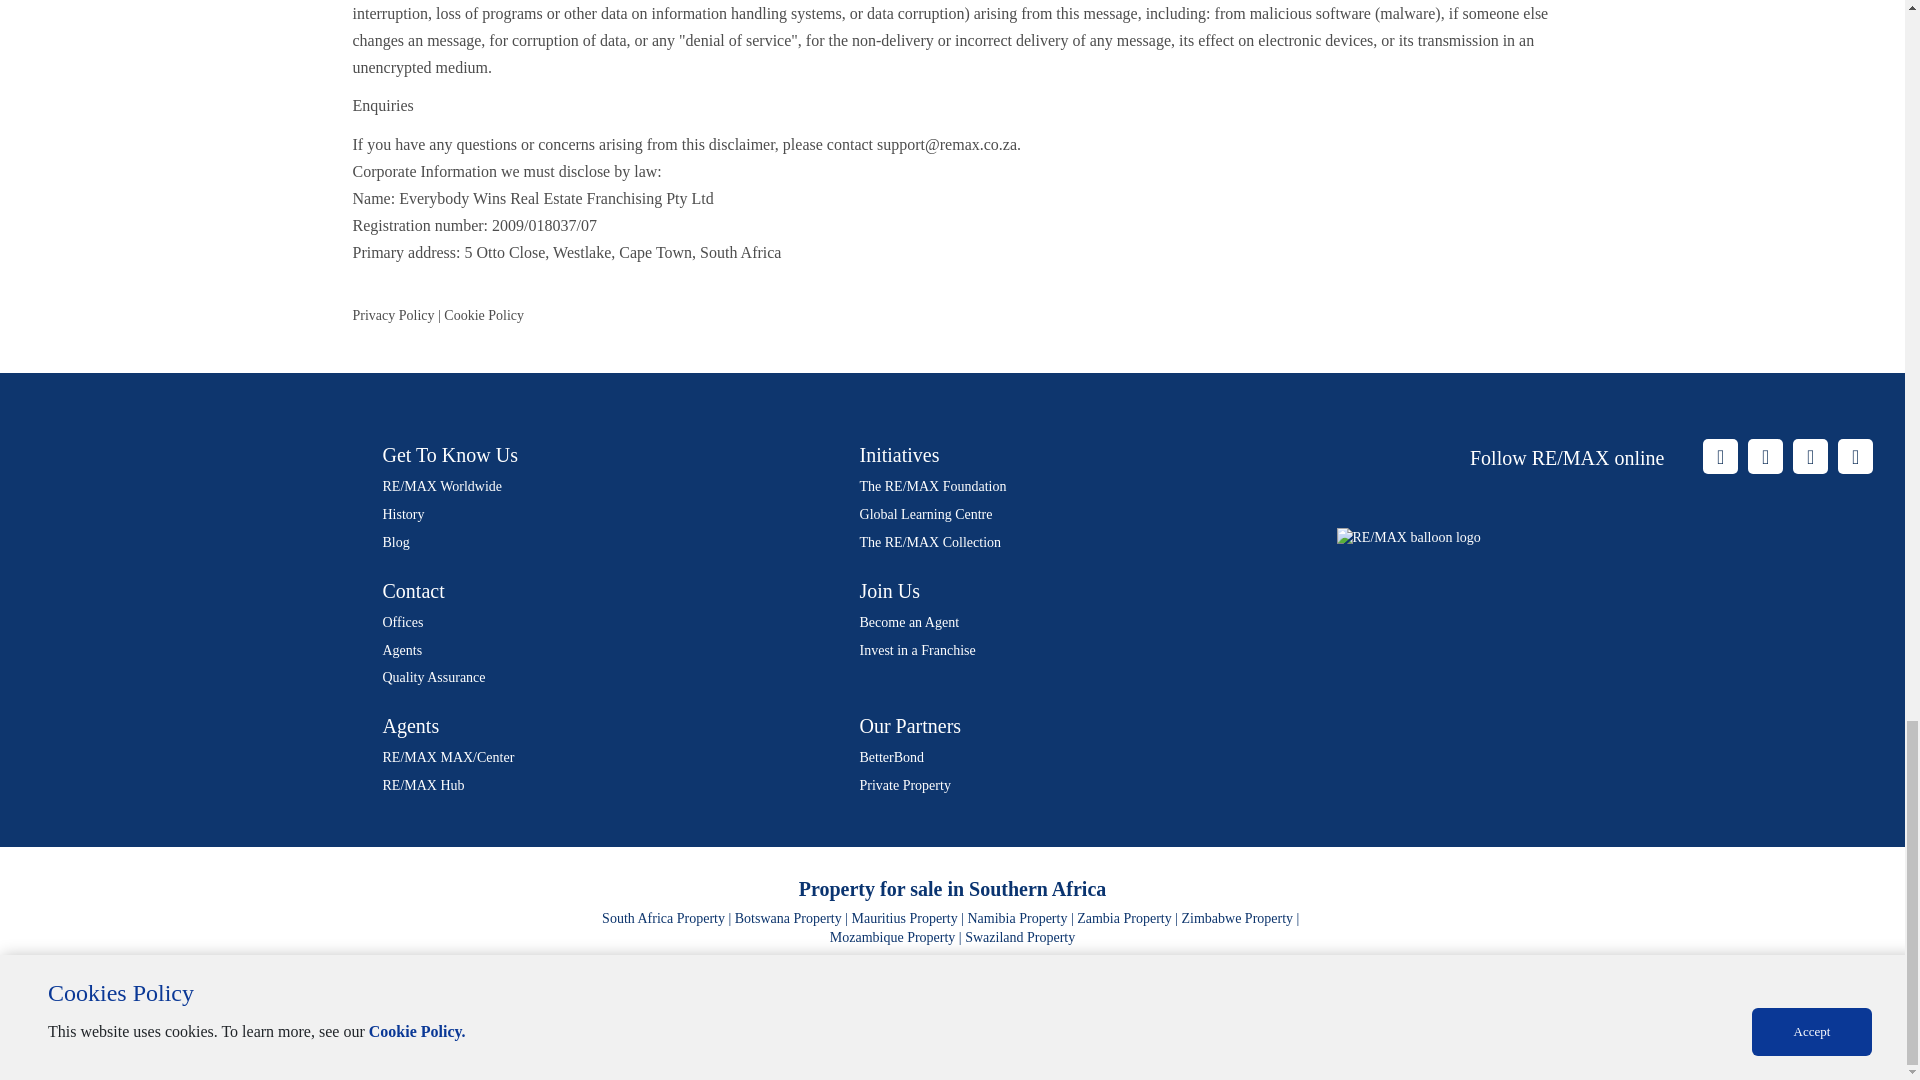 Image resolution: width=1920 pixels, height=1080 pixels. Describe the element at coordinates (434, 676) in the screenshot. I see `Quality Assurance` at that location.